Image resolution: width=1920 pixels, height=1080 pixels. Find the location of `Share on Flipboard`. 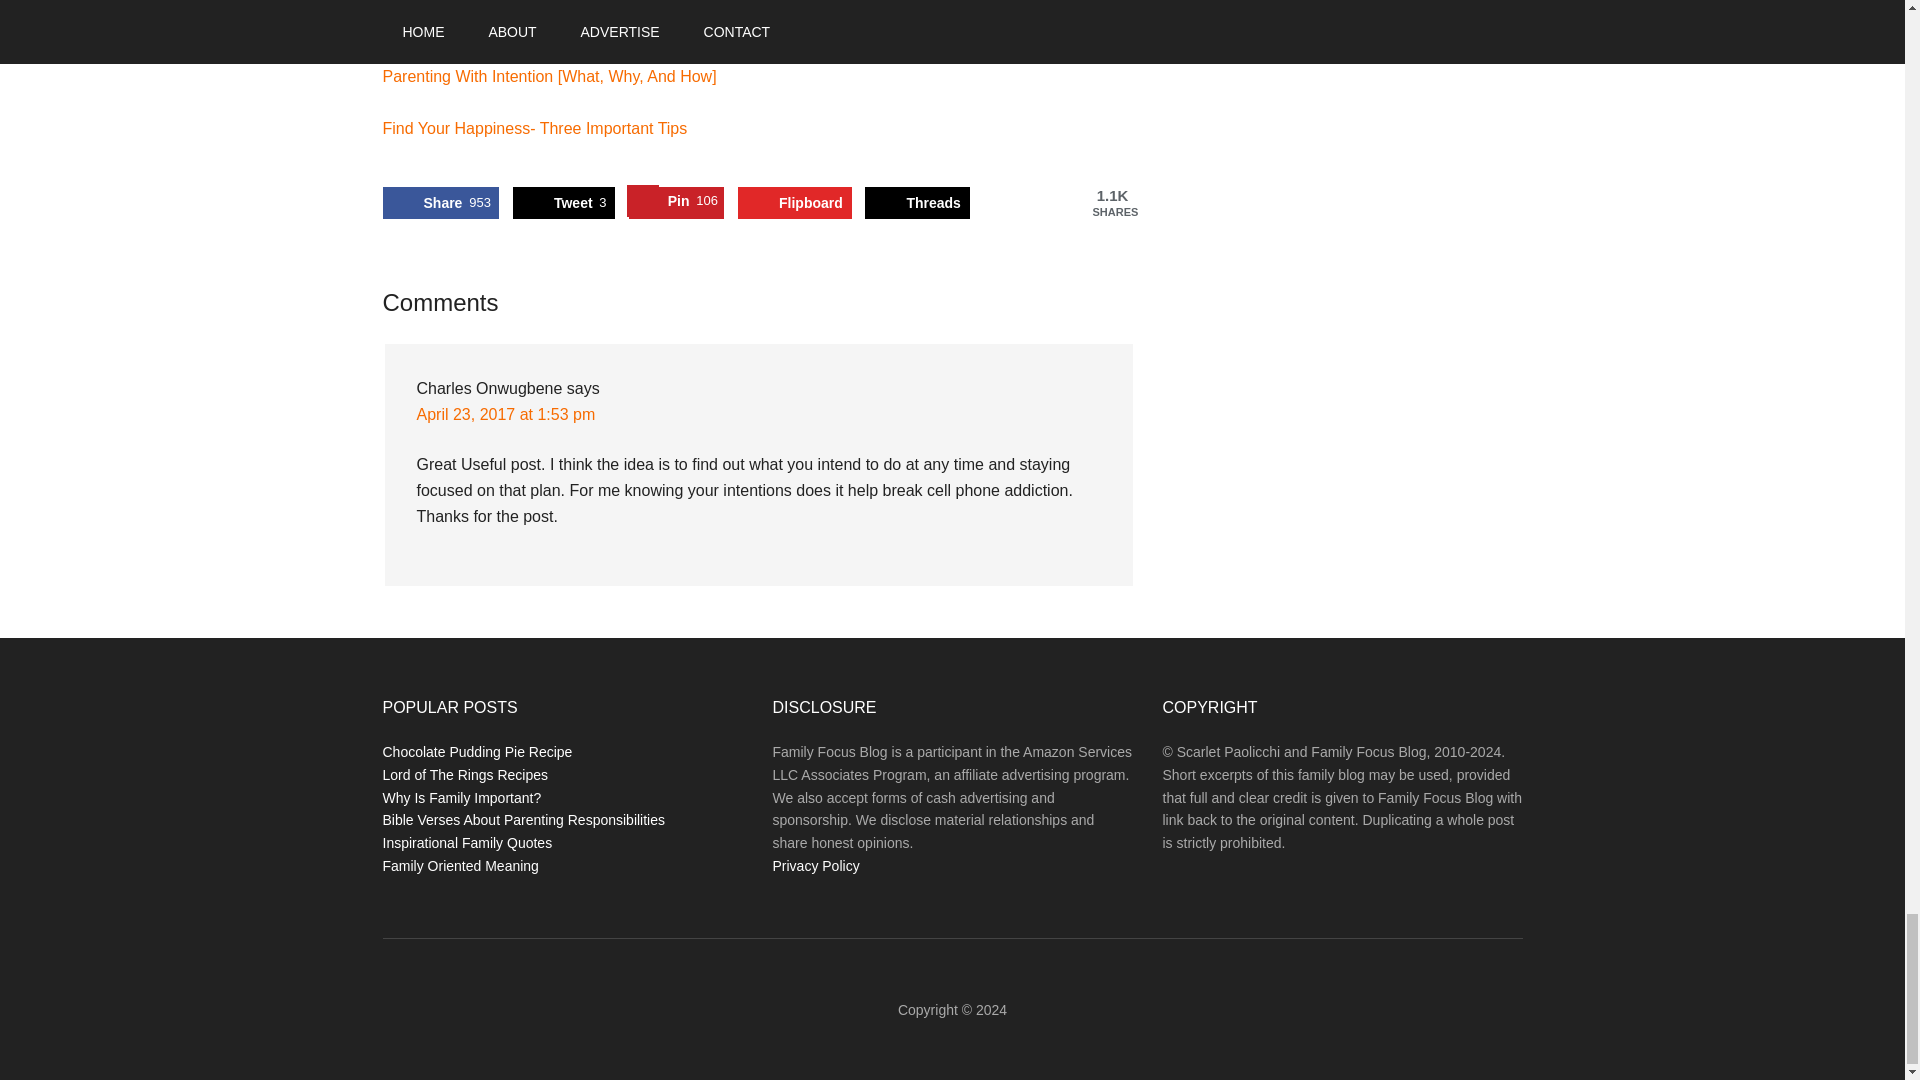

Share on Flipboard is located at coordinates (794, 202).